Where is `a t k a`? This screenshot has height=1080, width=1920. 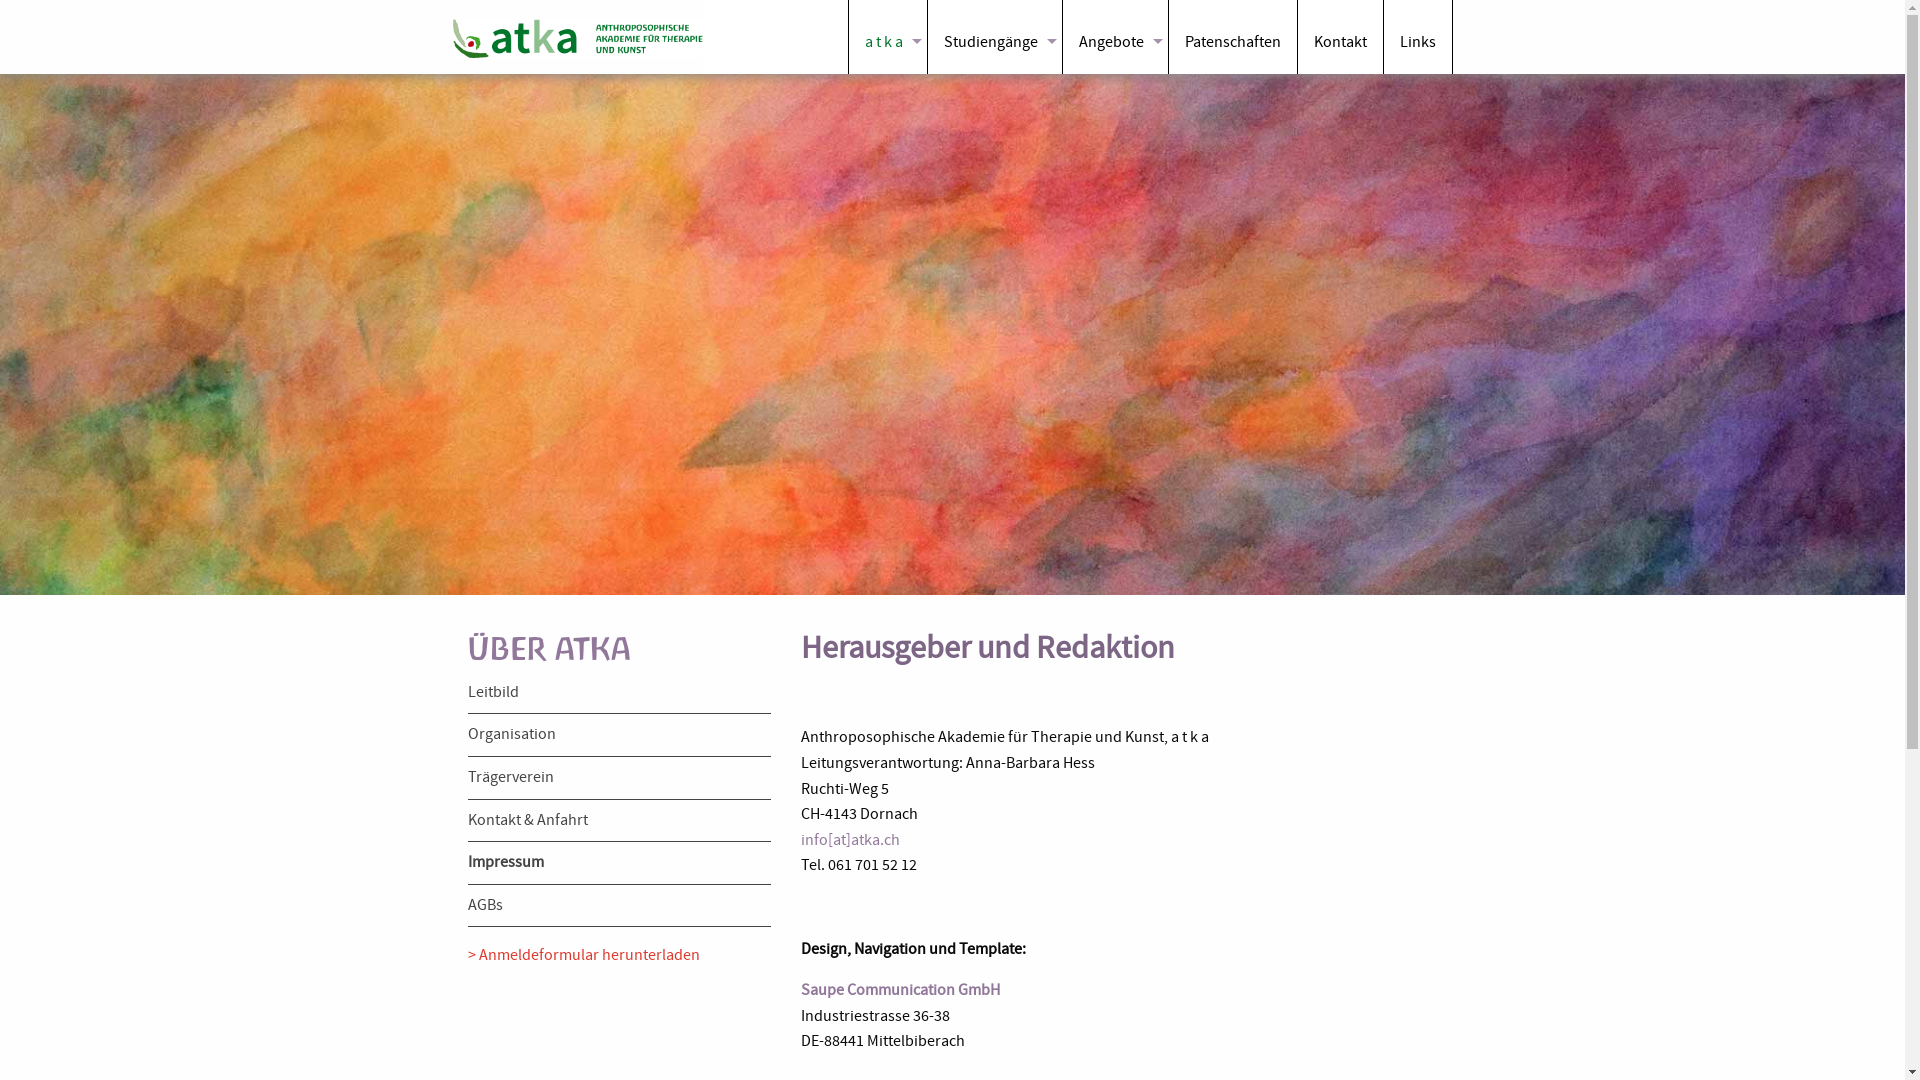
a t k a is located at coordinates (887, 37).